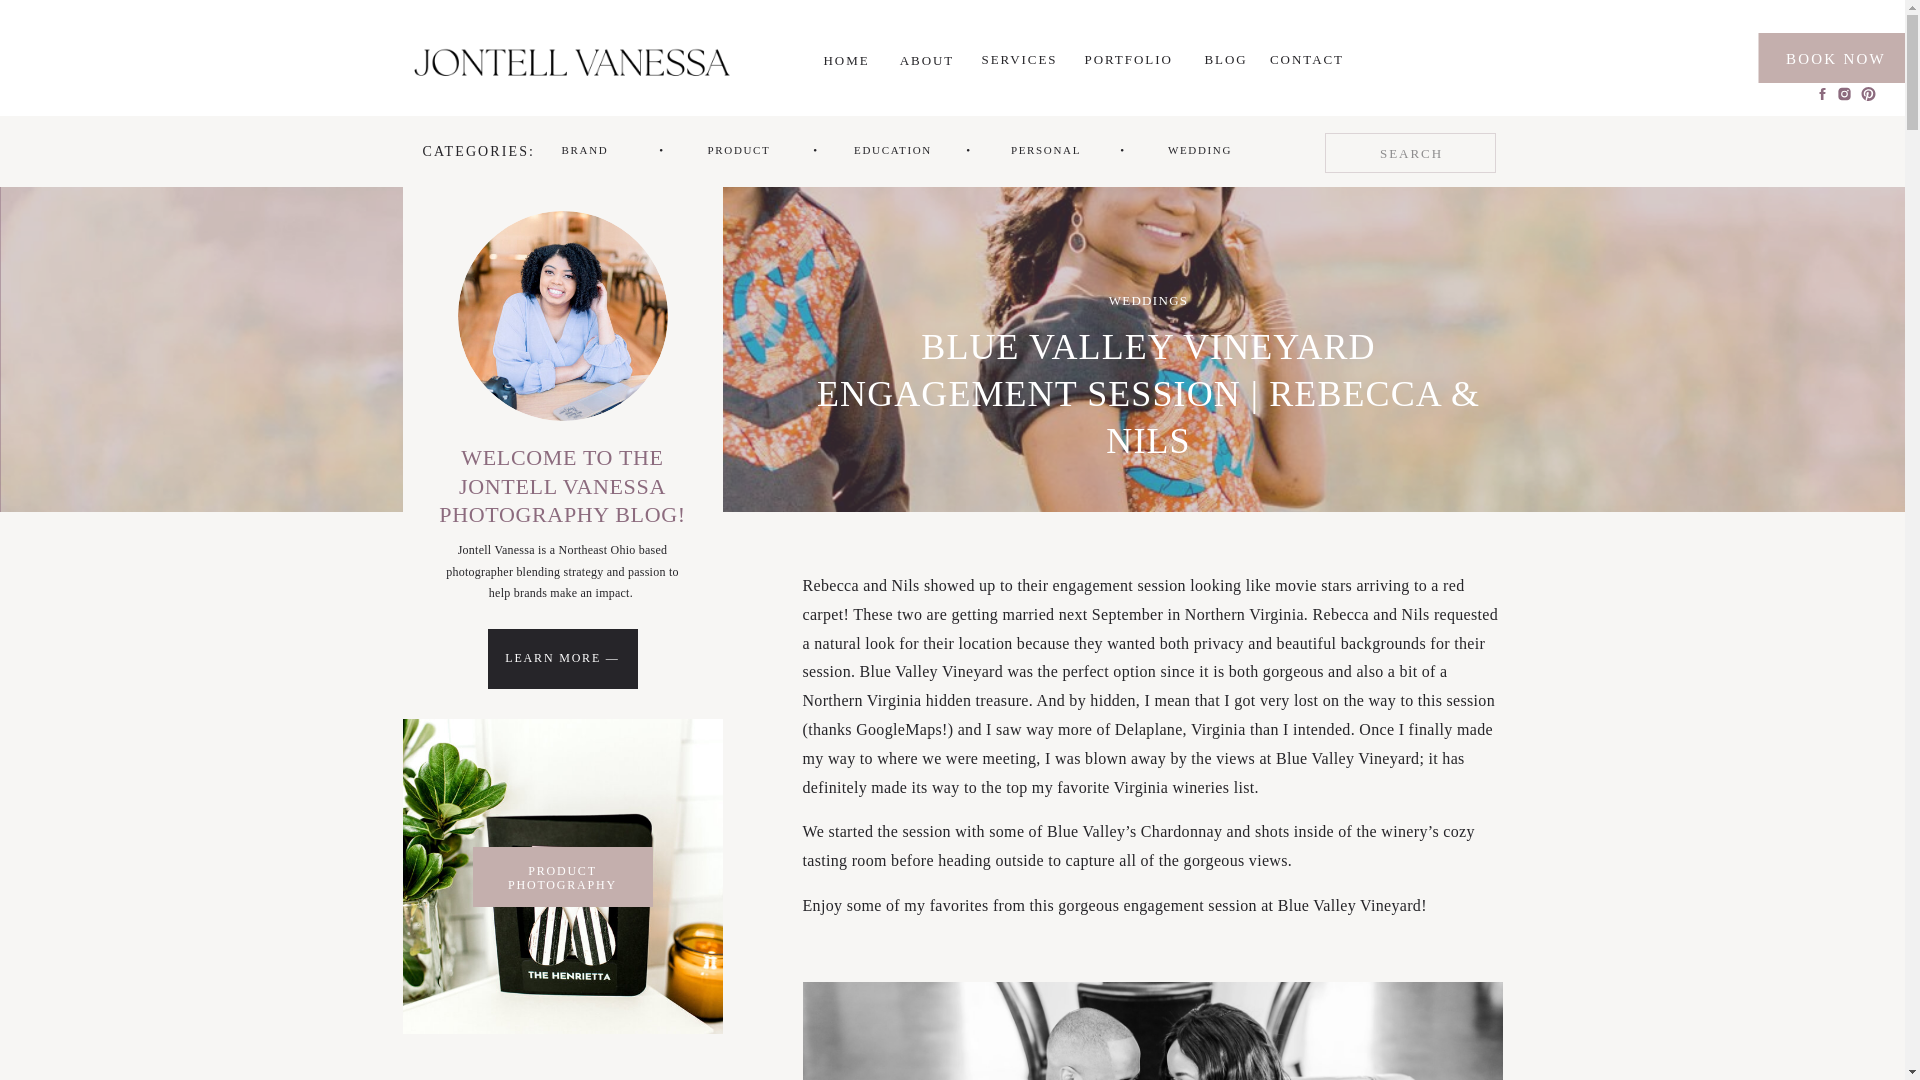 The height and width of the screenshot is (1080, 1920). Describe the element at coordinates (562, 871) in the screenshot. I see `PRODUCT PHOTOGRAPHY` at that location.